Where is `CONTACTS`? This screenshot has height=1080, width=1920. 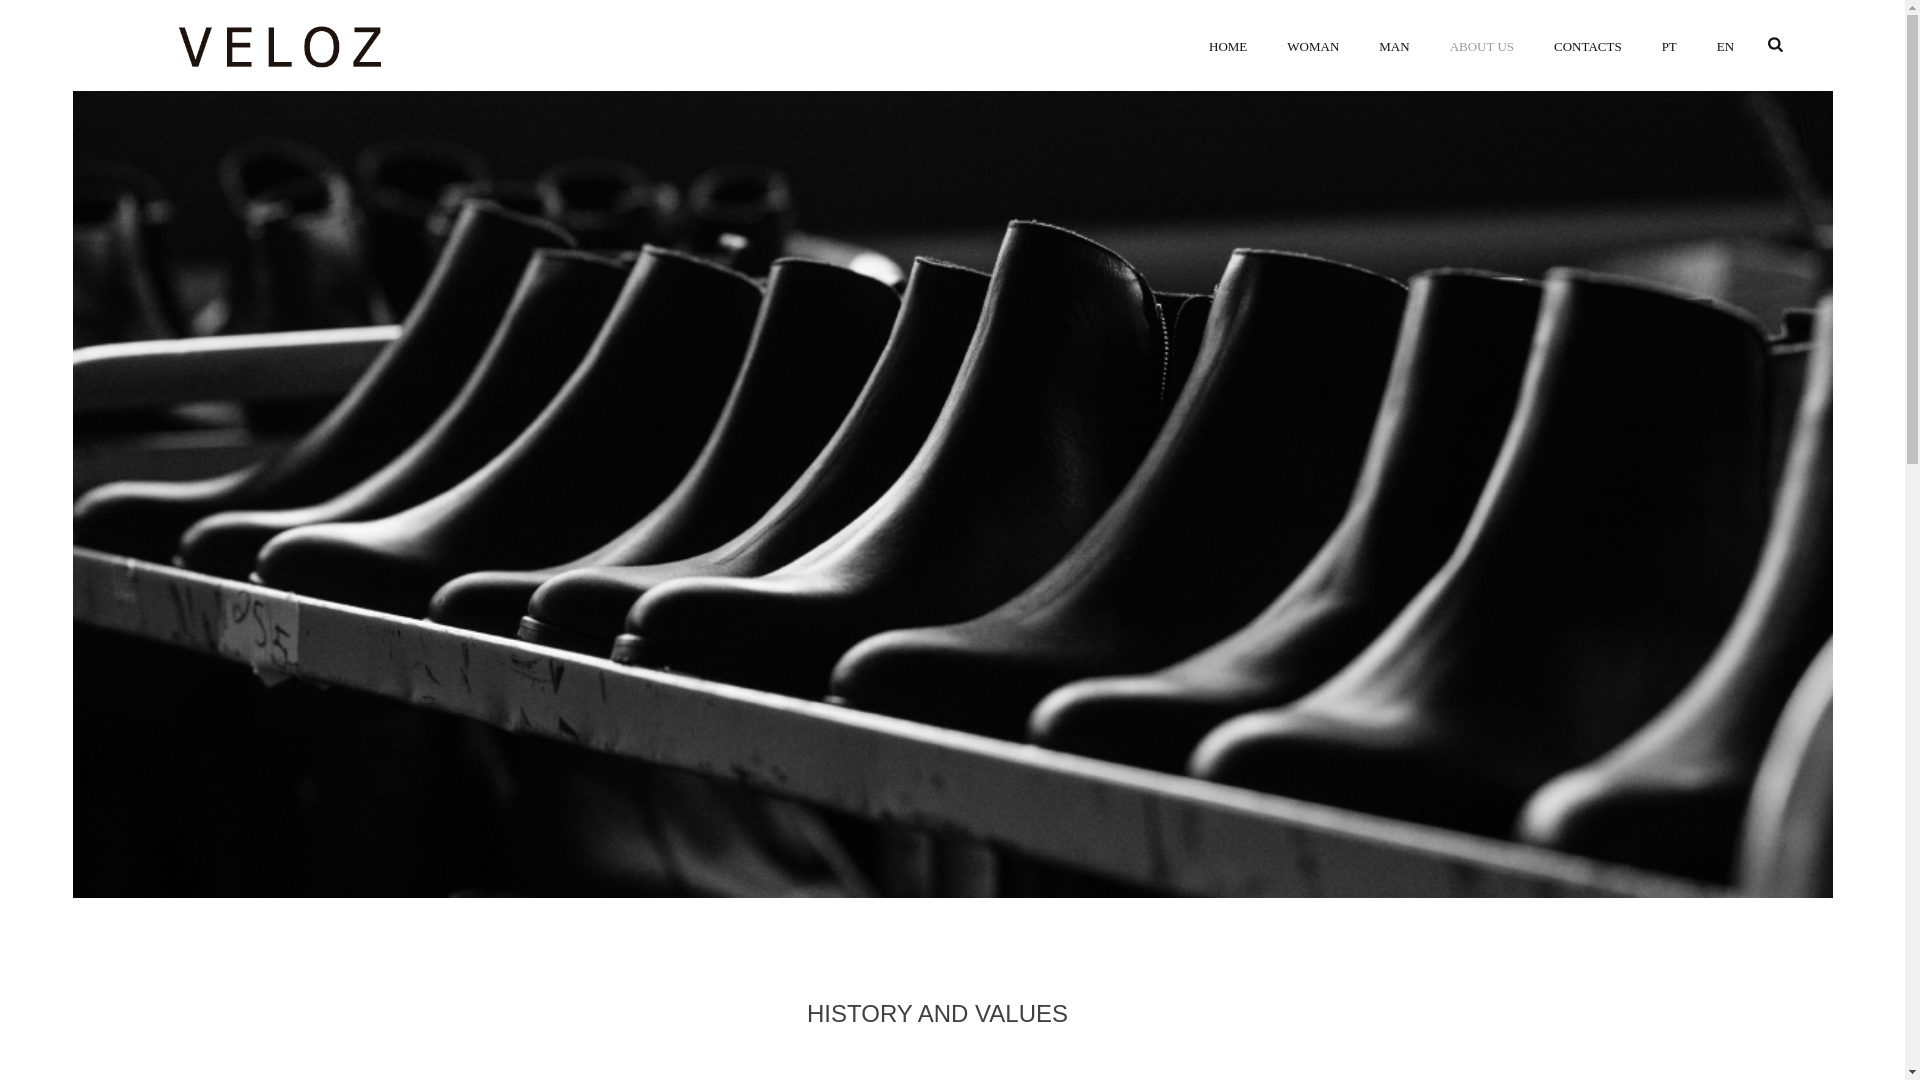
CONTACTS is located at coordinates (1588, 44).